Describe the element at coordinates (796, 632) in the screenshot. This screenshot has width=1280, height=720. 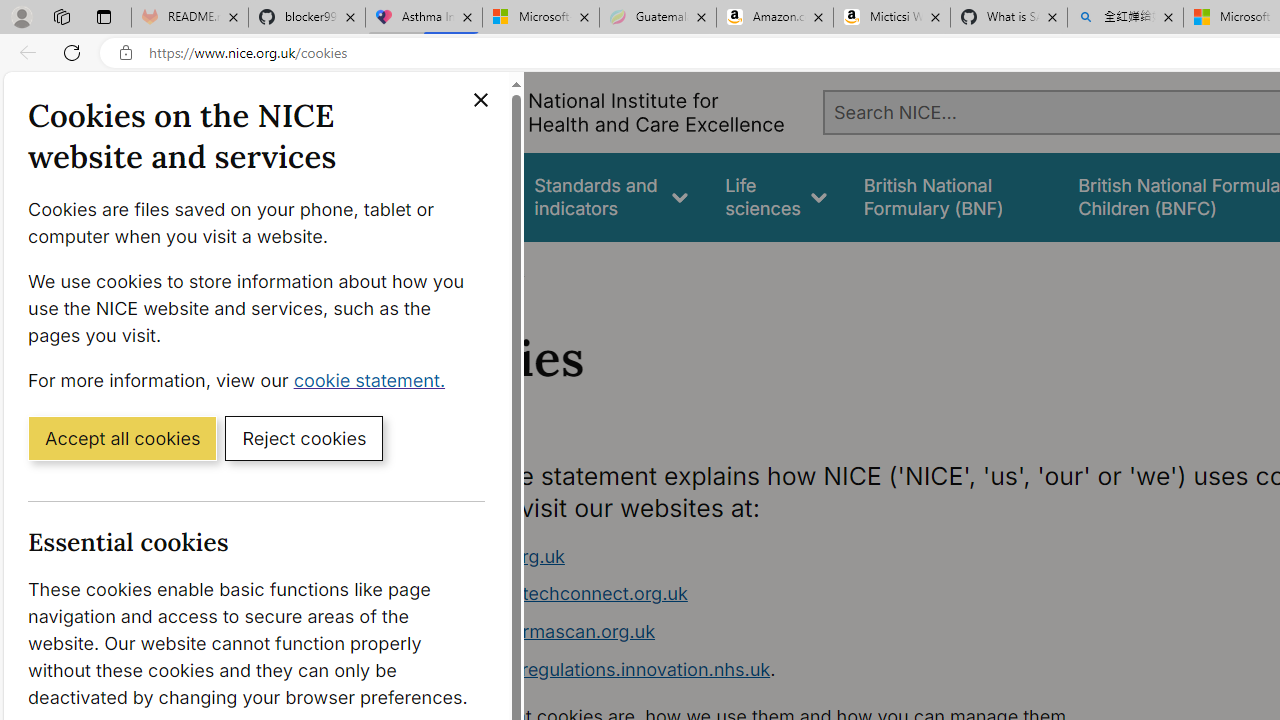
I see `www.ukpharmascan.org.uk` at that location.